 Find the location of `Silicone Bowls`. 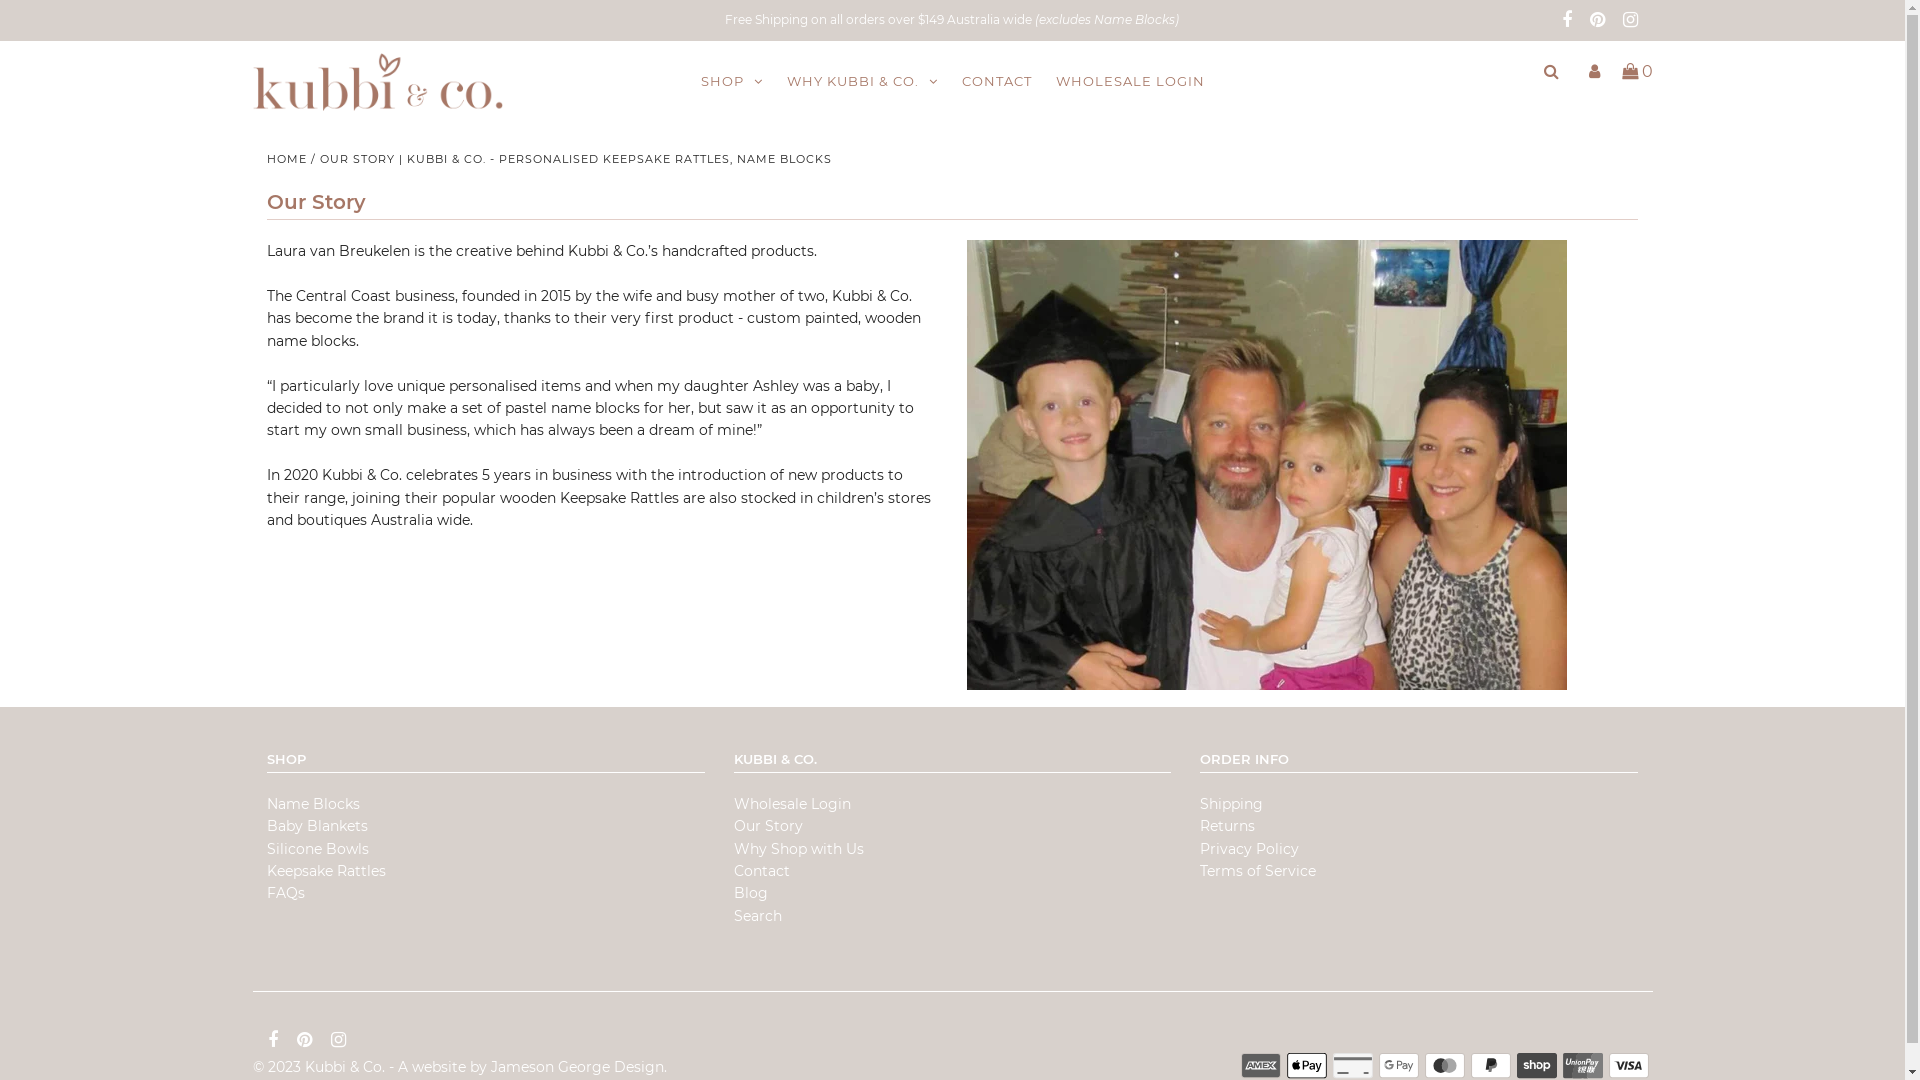

Silicone Bowls is located at coordinates (318, 849).